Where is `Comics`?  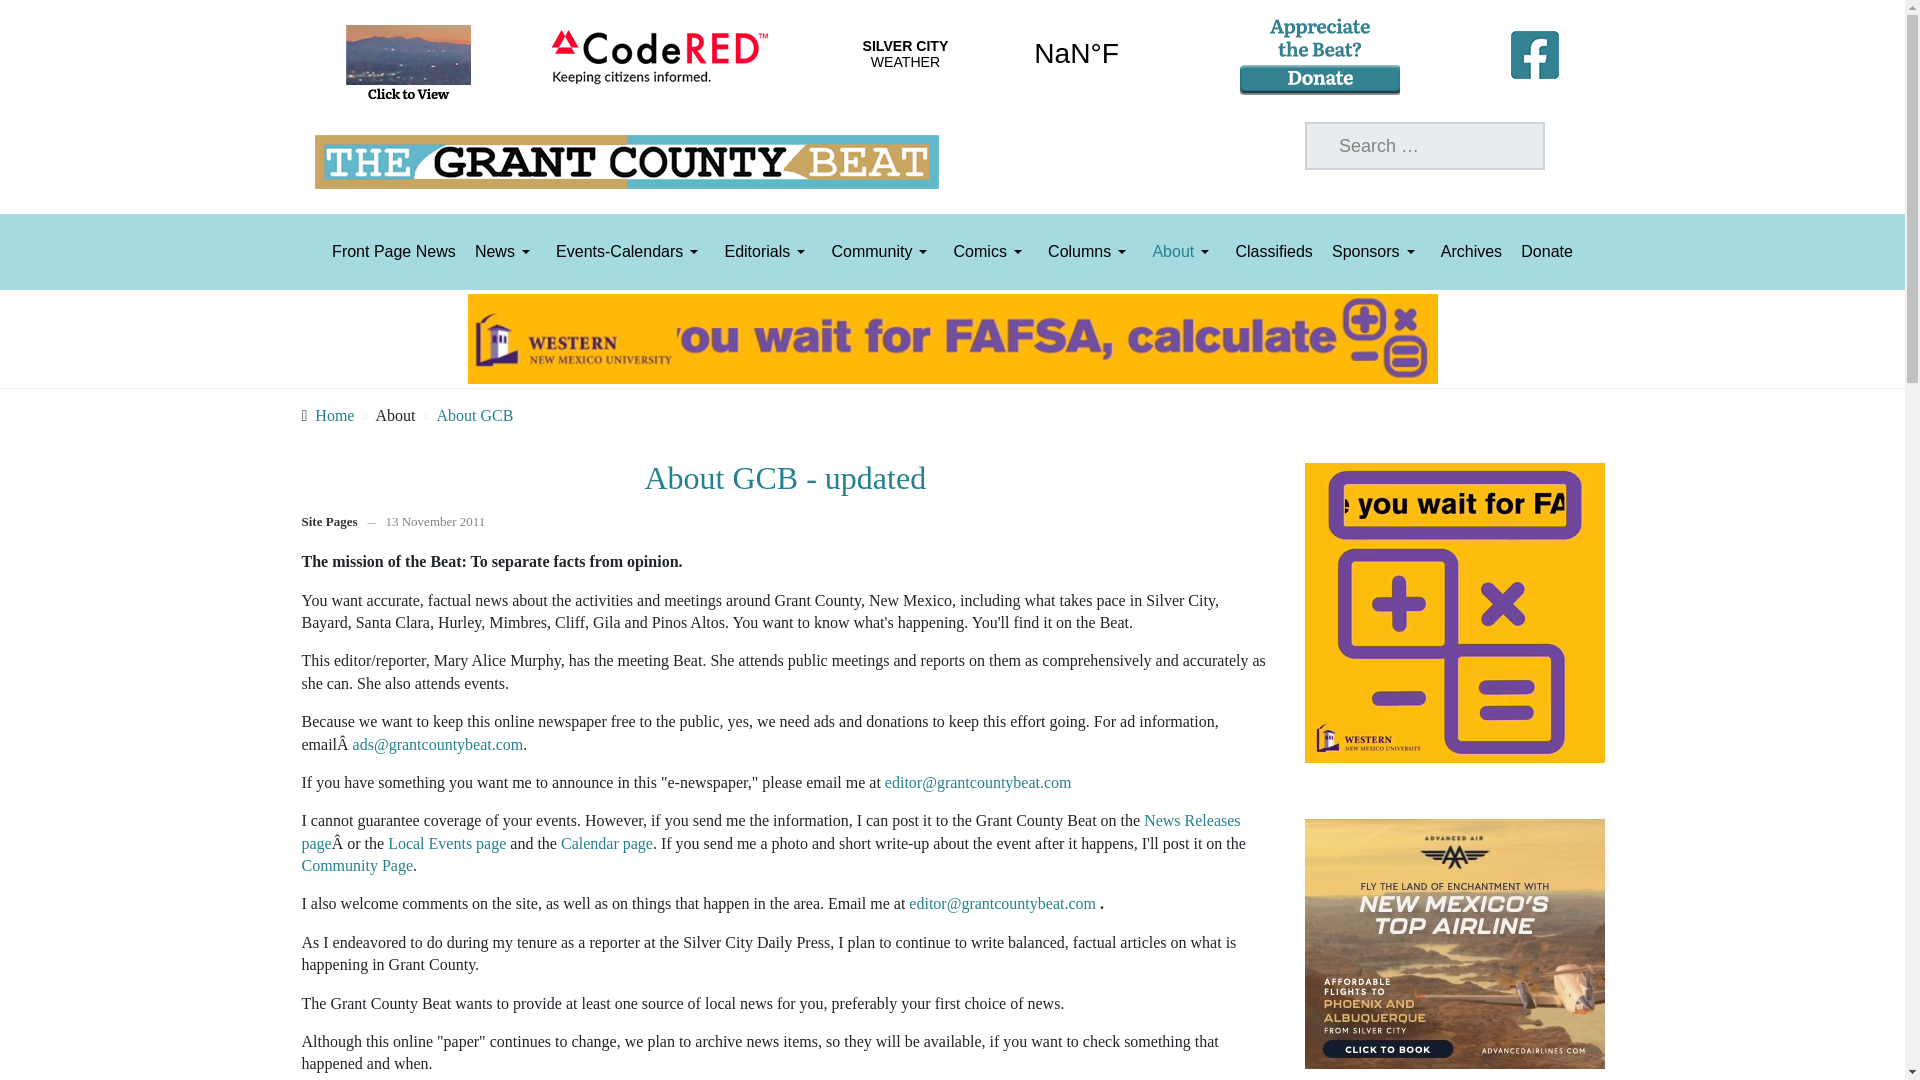
Comics is located at coordinates (991, 252).